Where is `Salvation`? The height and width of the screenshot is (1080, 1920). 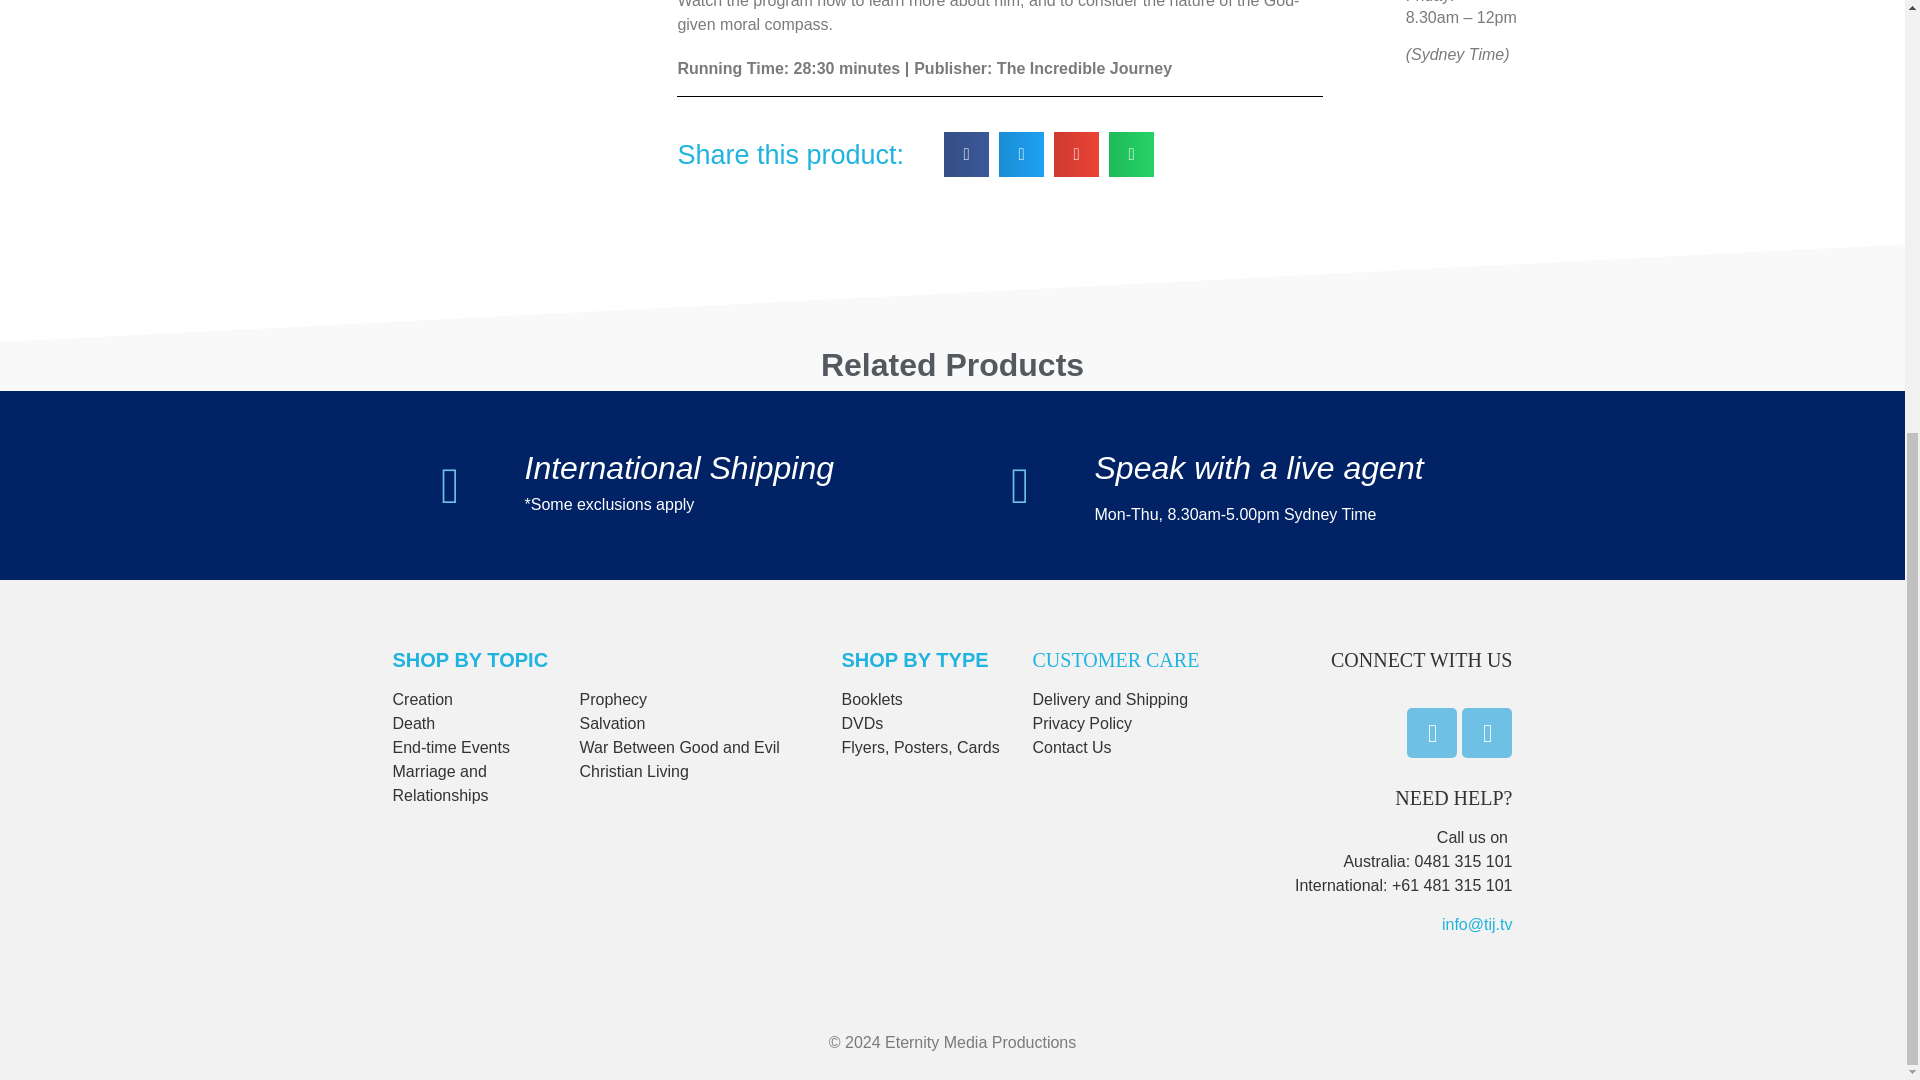
Salvation is located at coordinates (612, 723).